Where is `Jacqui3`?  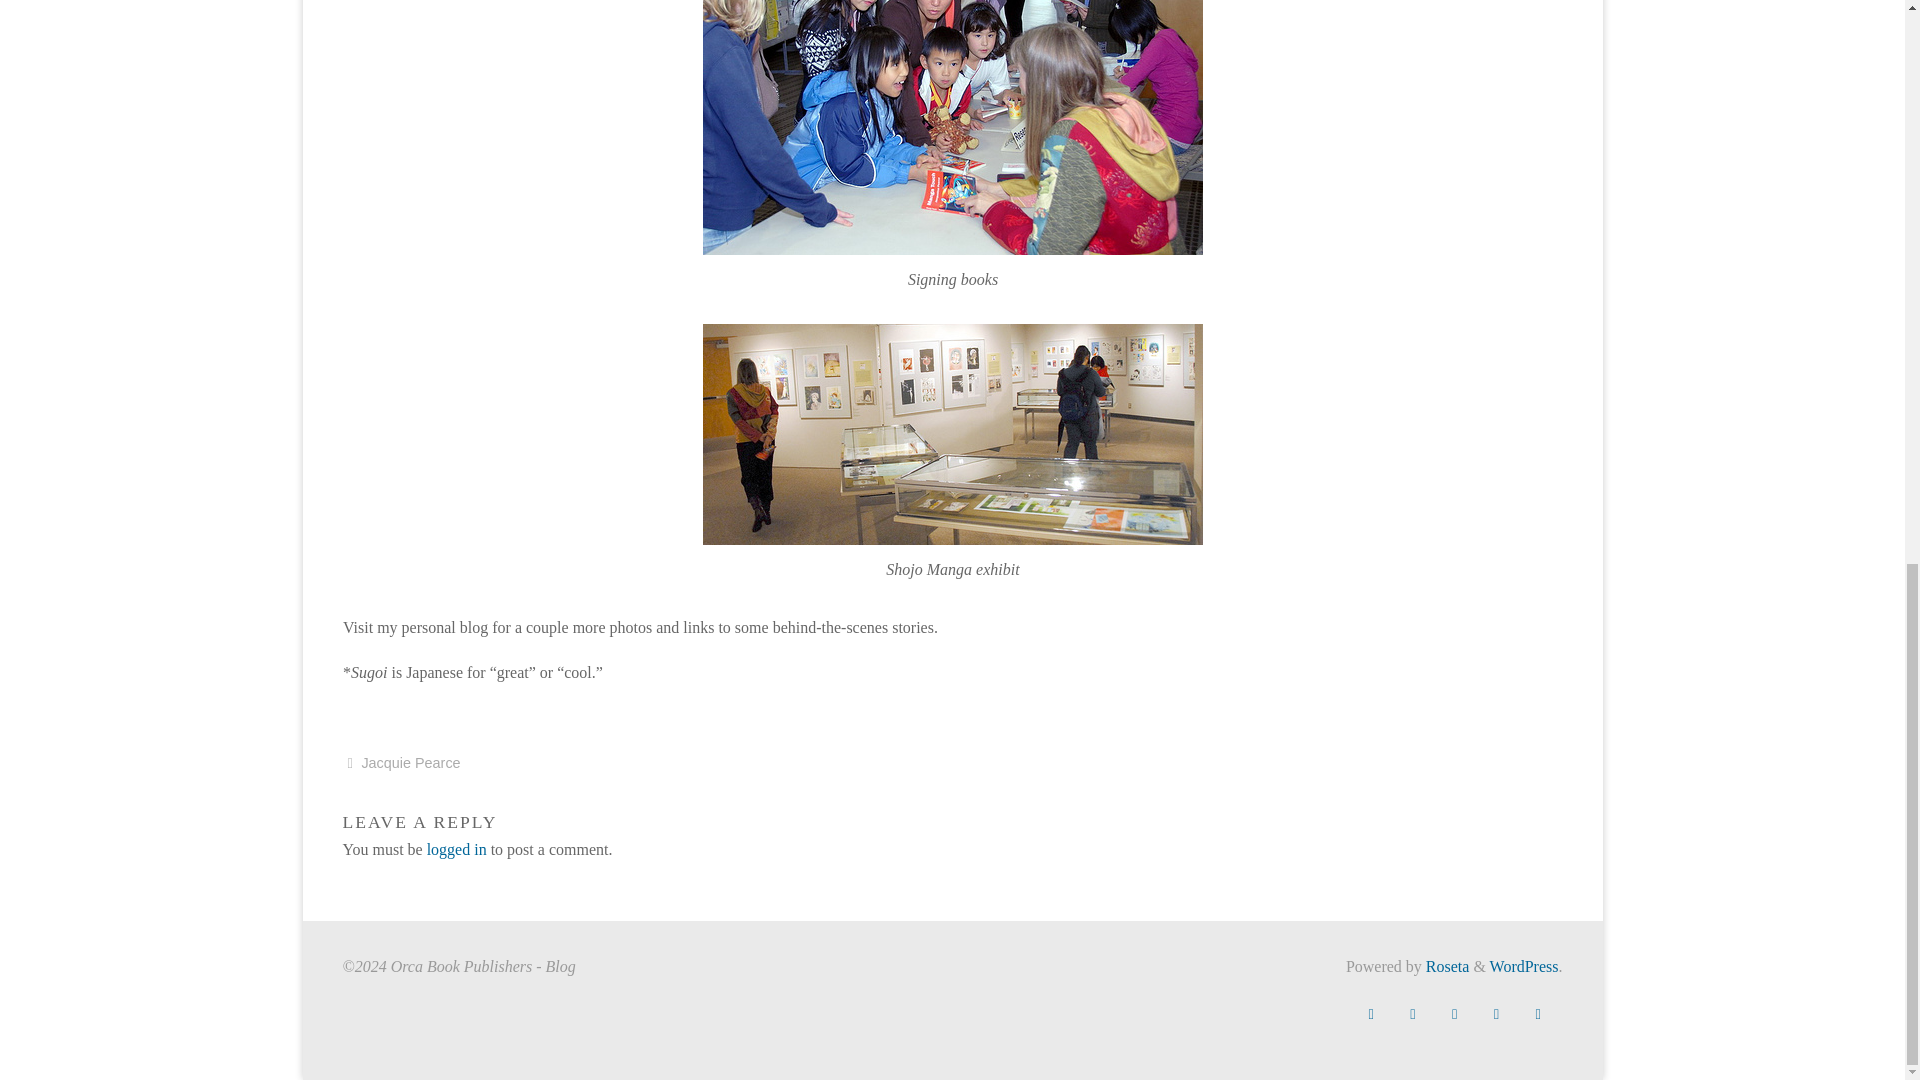
Jacqui3 is located at coordinates (952, 127).